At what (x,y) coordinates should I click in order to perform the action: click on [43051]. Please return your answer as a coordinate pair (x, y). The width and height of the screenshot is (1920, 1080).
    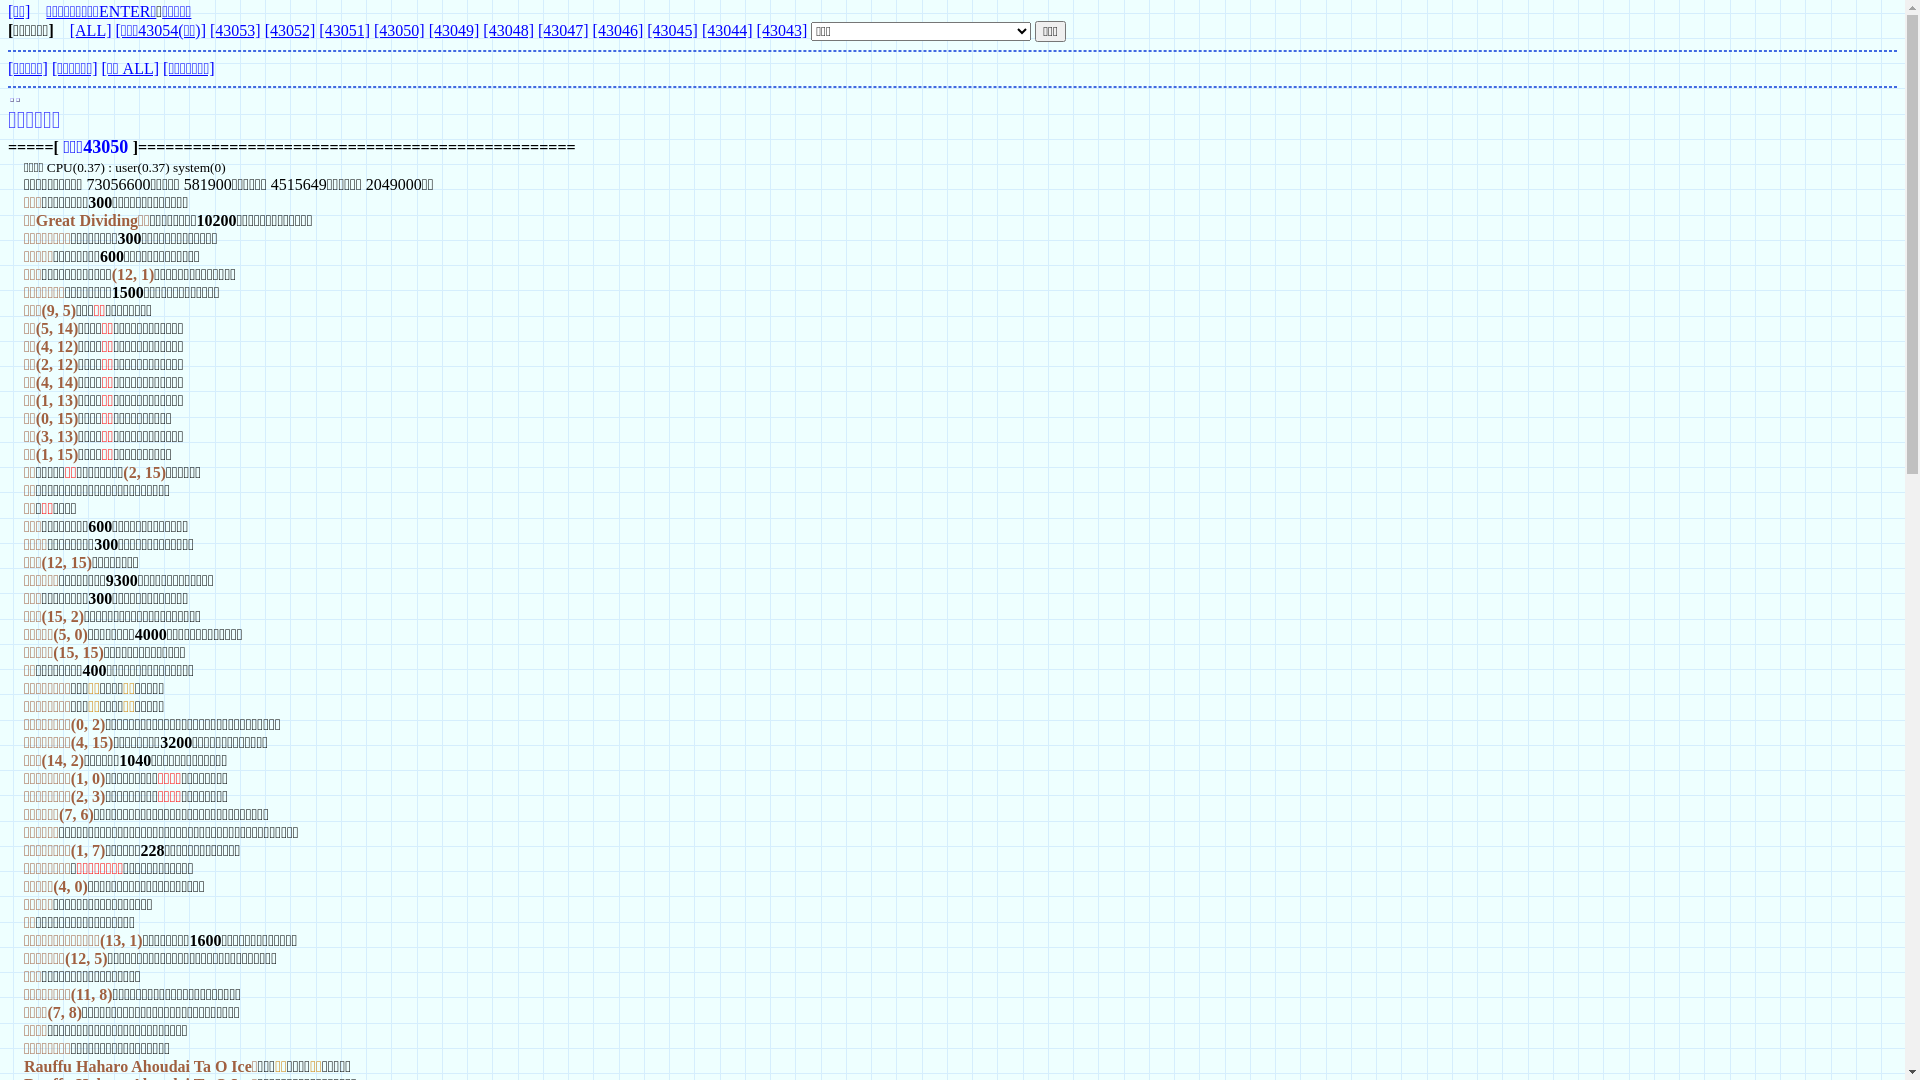
    Looking at the image, I should click on (344, 30).